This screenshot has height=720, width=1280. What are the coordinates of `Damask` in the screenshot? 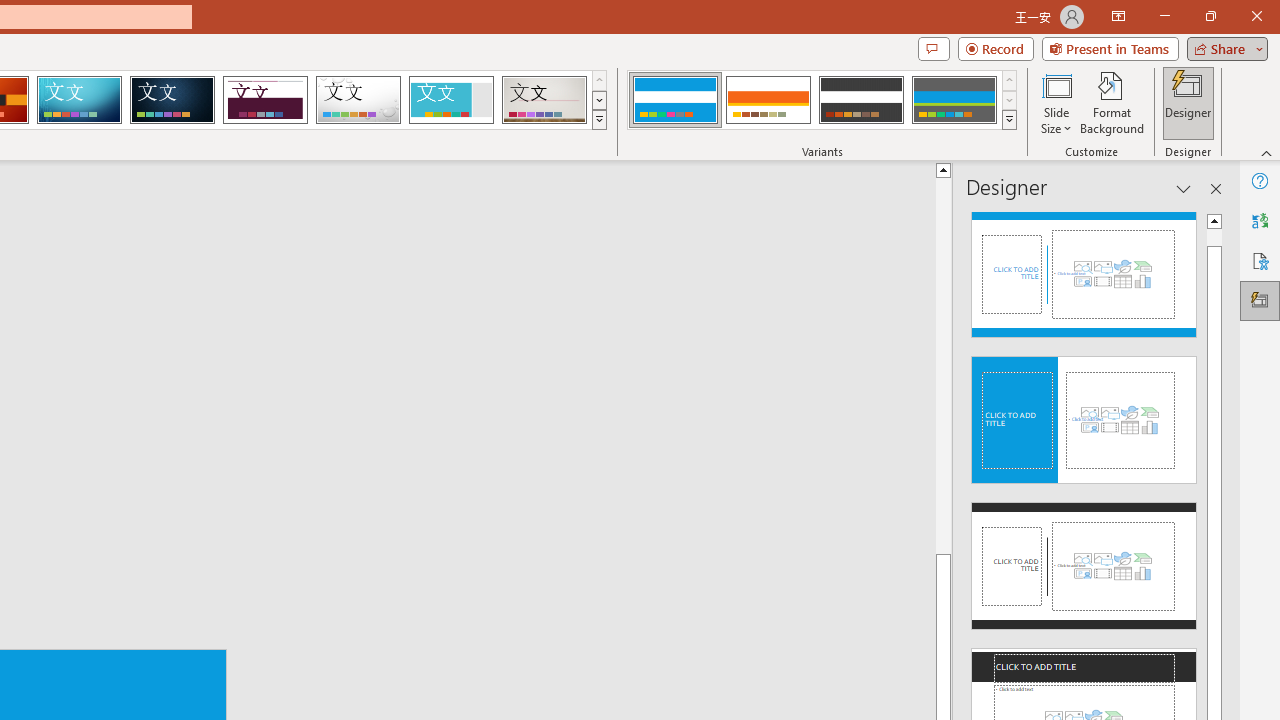 It's located at (172, 100).